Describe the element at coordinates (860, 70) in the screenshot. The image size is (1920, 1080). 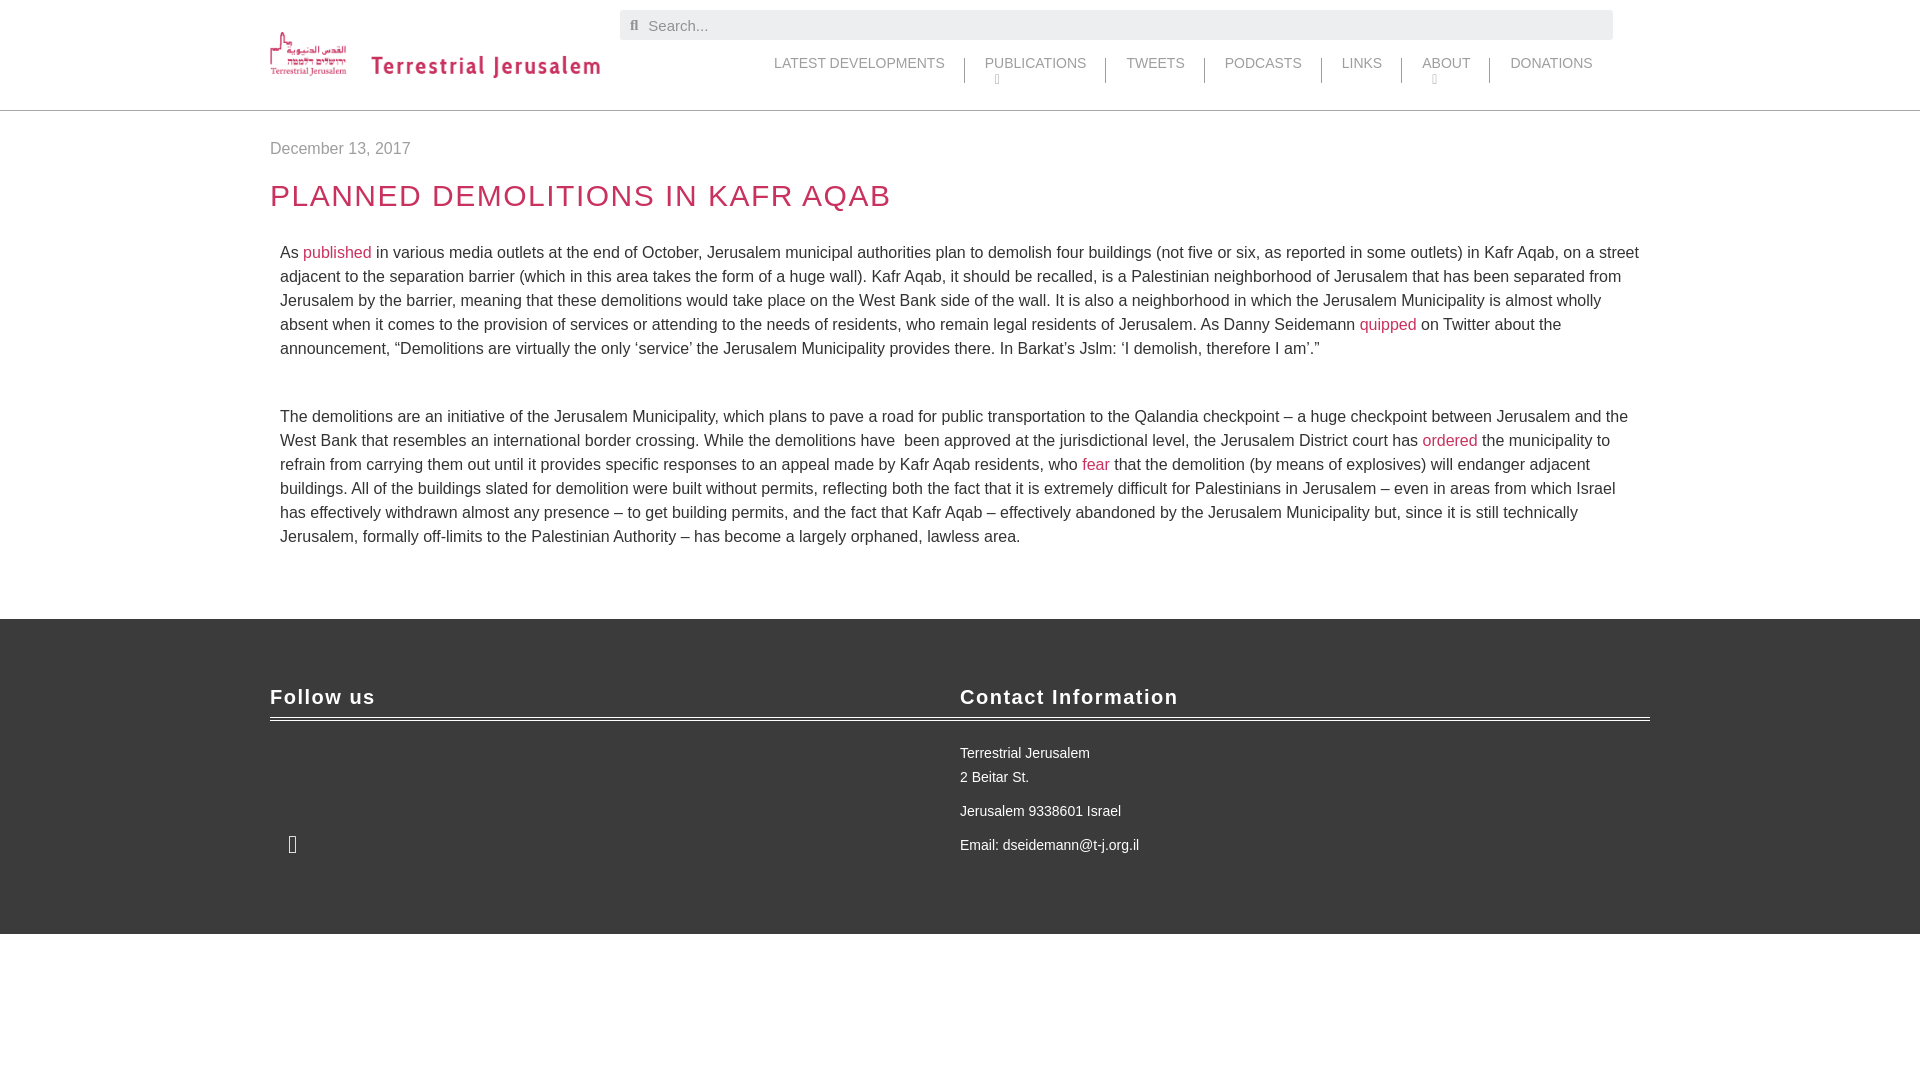
I see `LATEST DEVELOPMENTS` at that location.